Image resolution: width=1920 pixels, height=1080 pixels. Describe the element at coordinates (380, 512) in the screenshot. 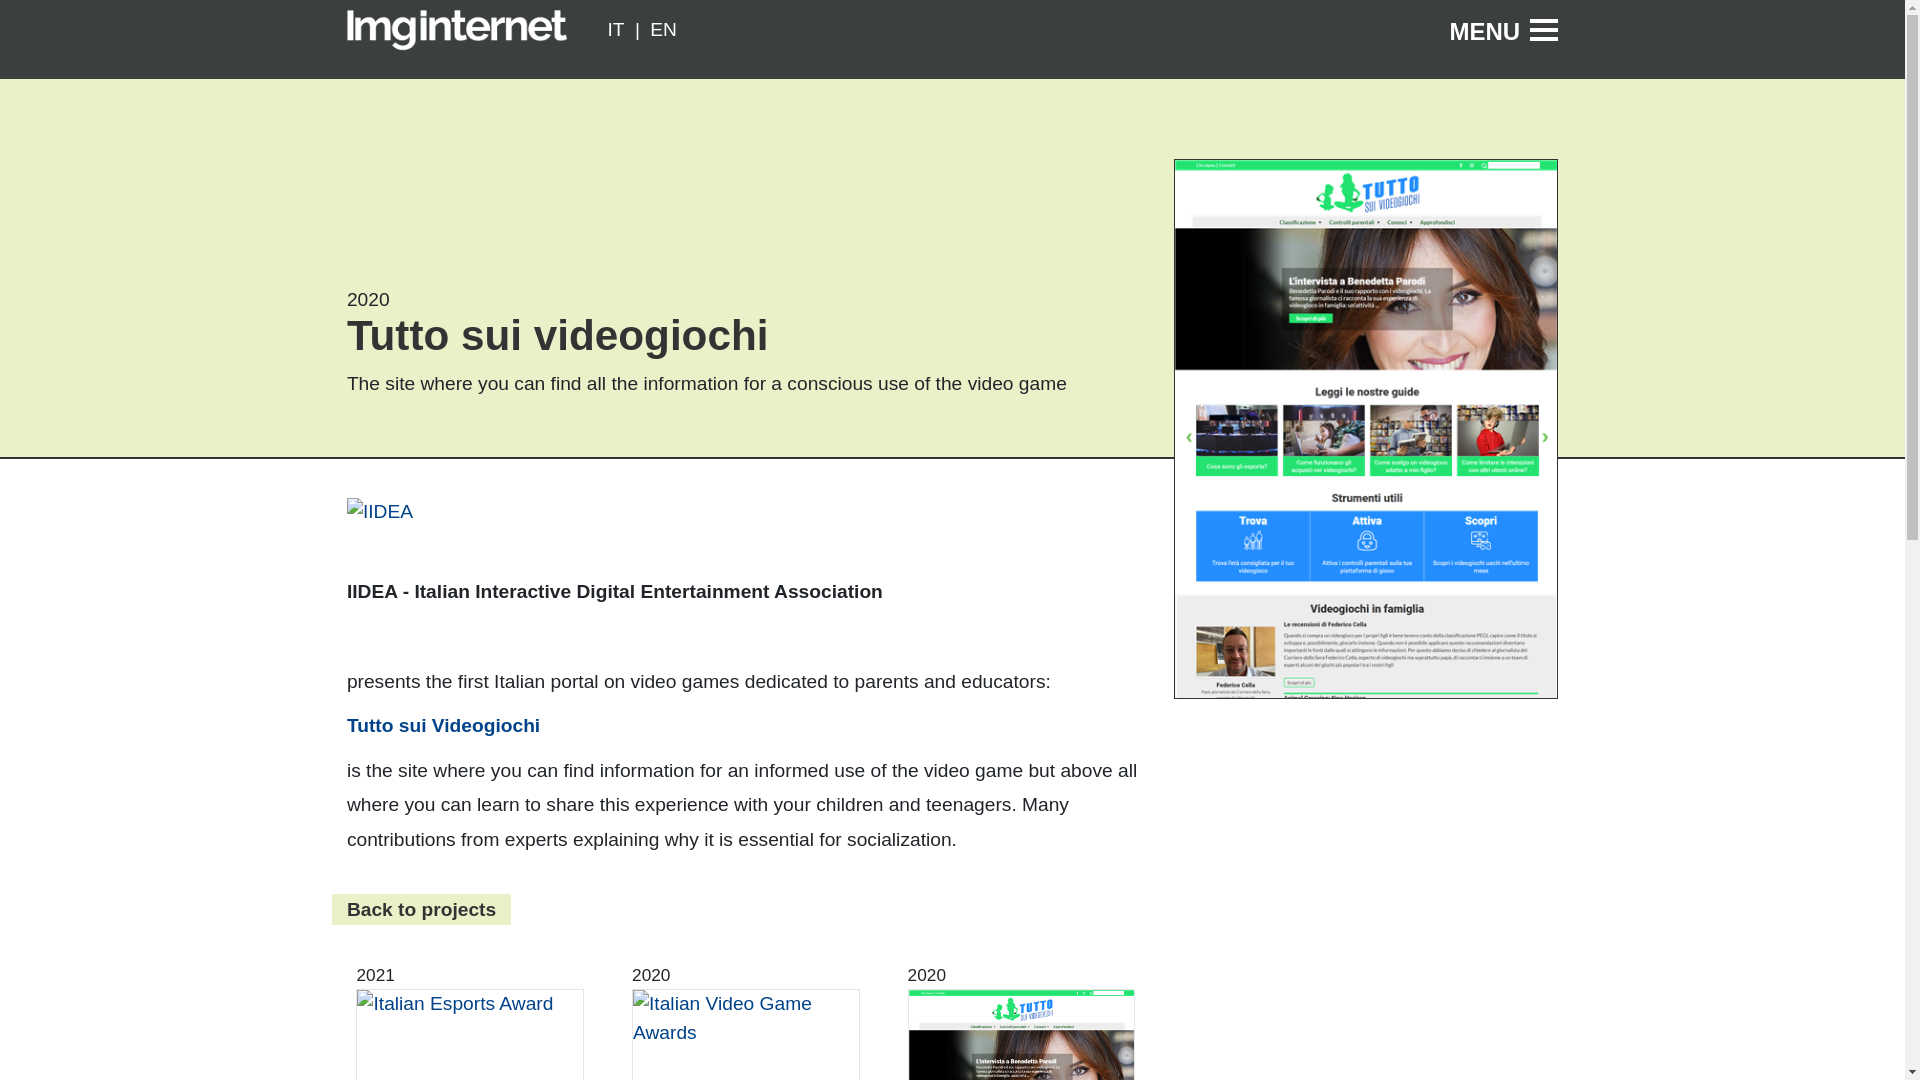

I see `IIDEA` at that location.